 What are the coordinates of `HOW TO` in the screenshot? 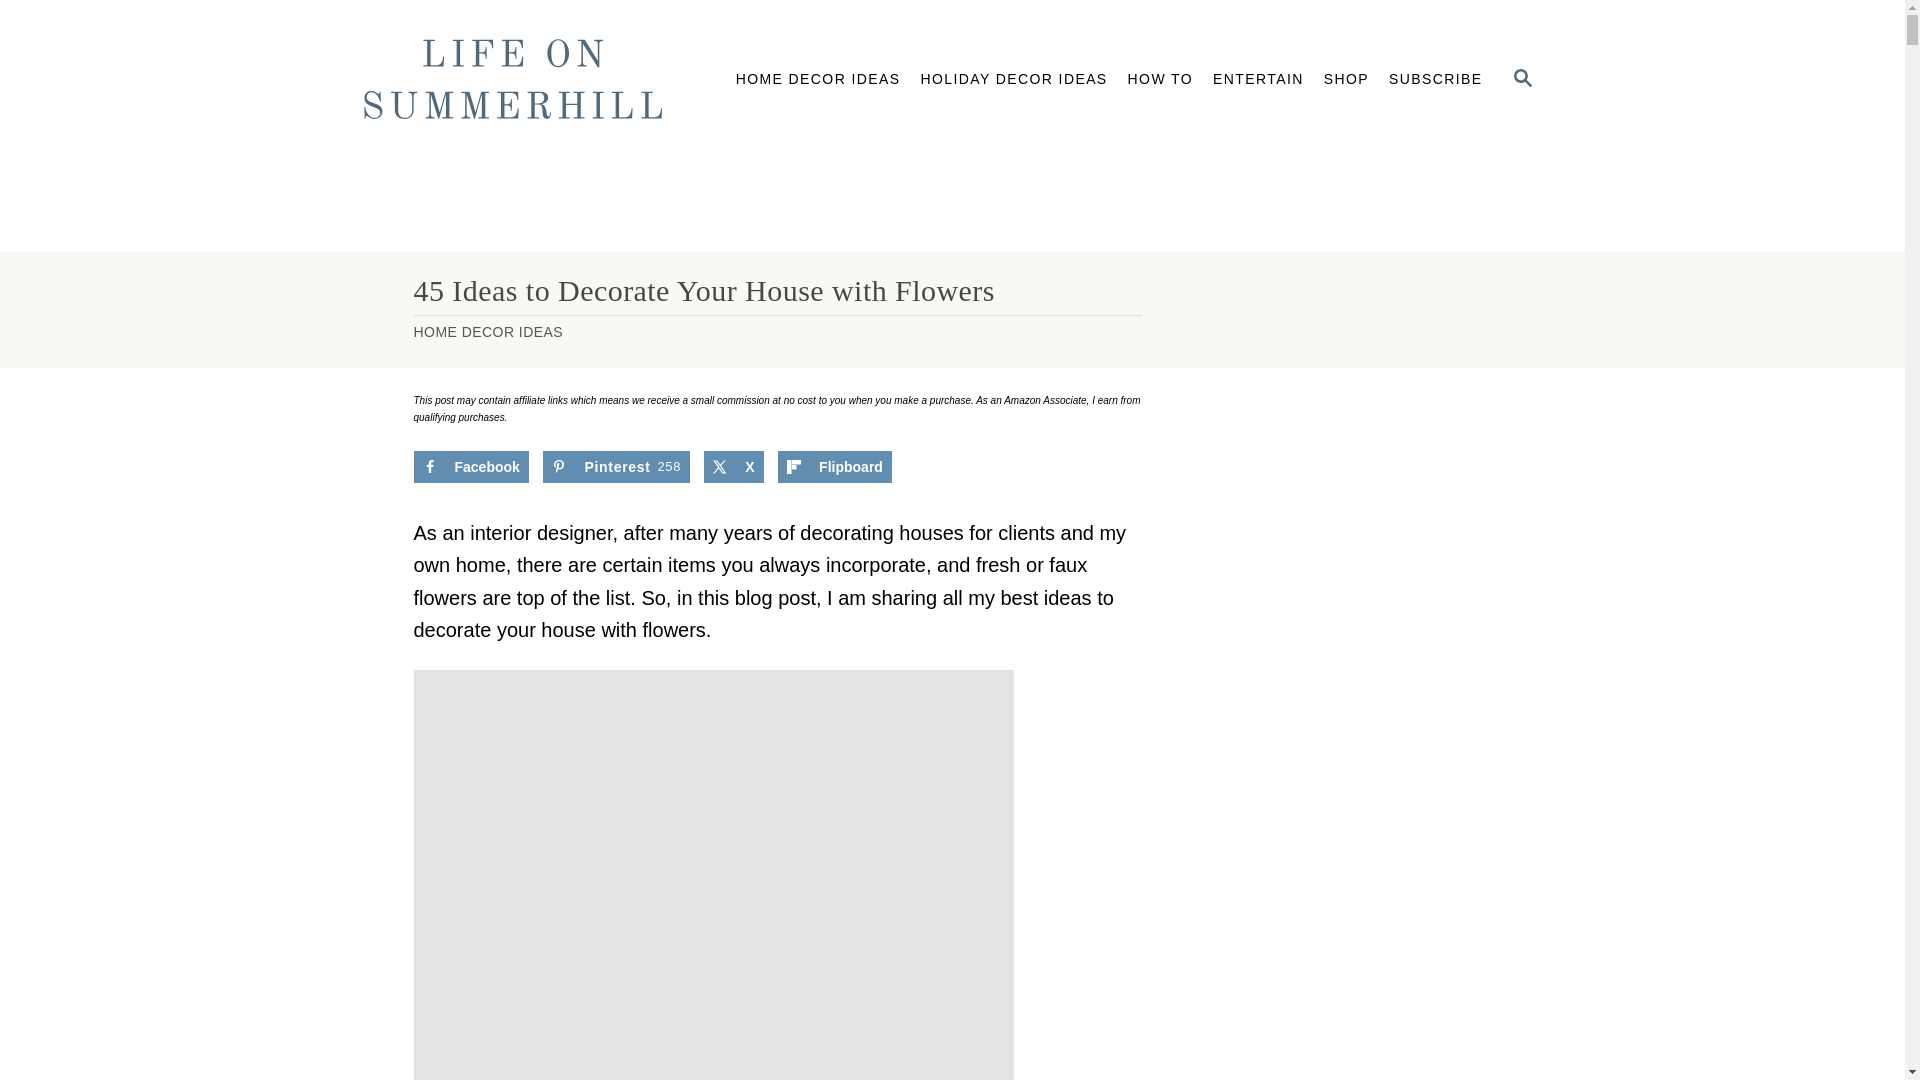 It's located at (1160, 80).